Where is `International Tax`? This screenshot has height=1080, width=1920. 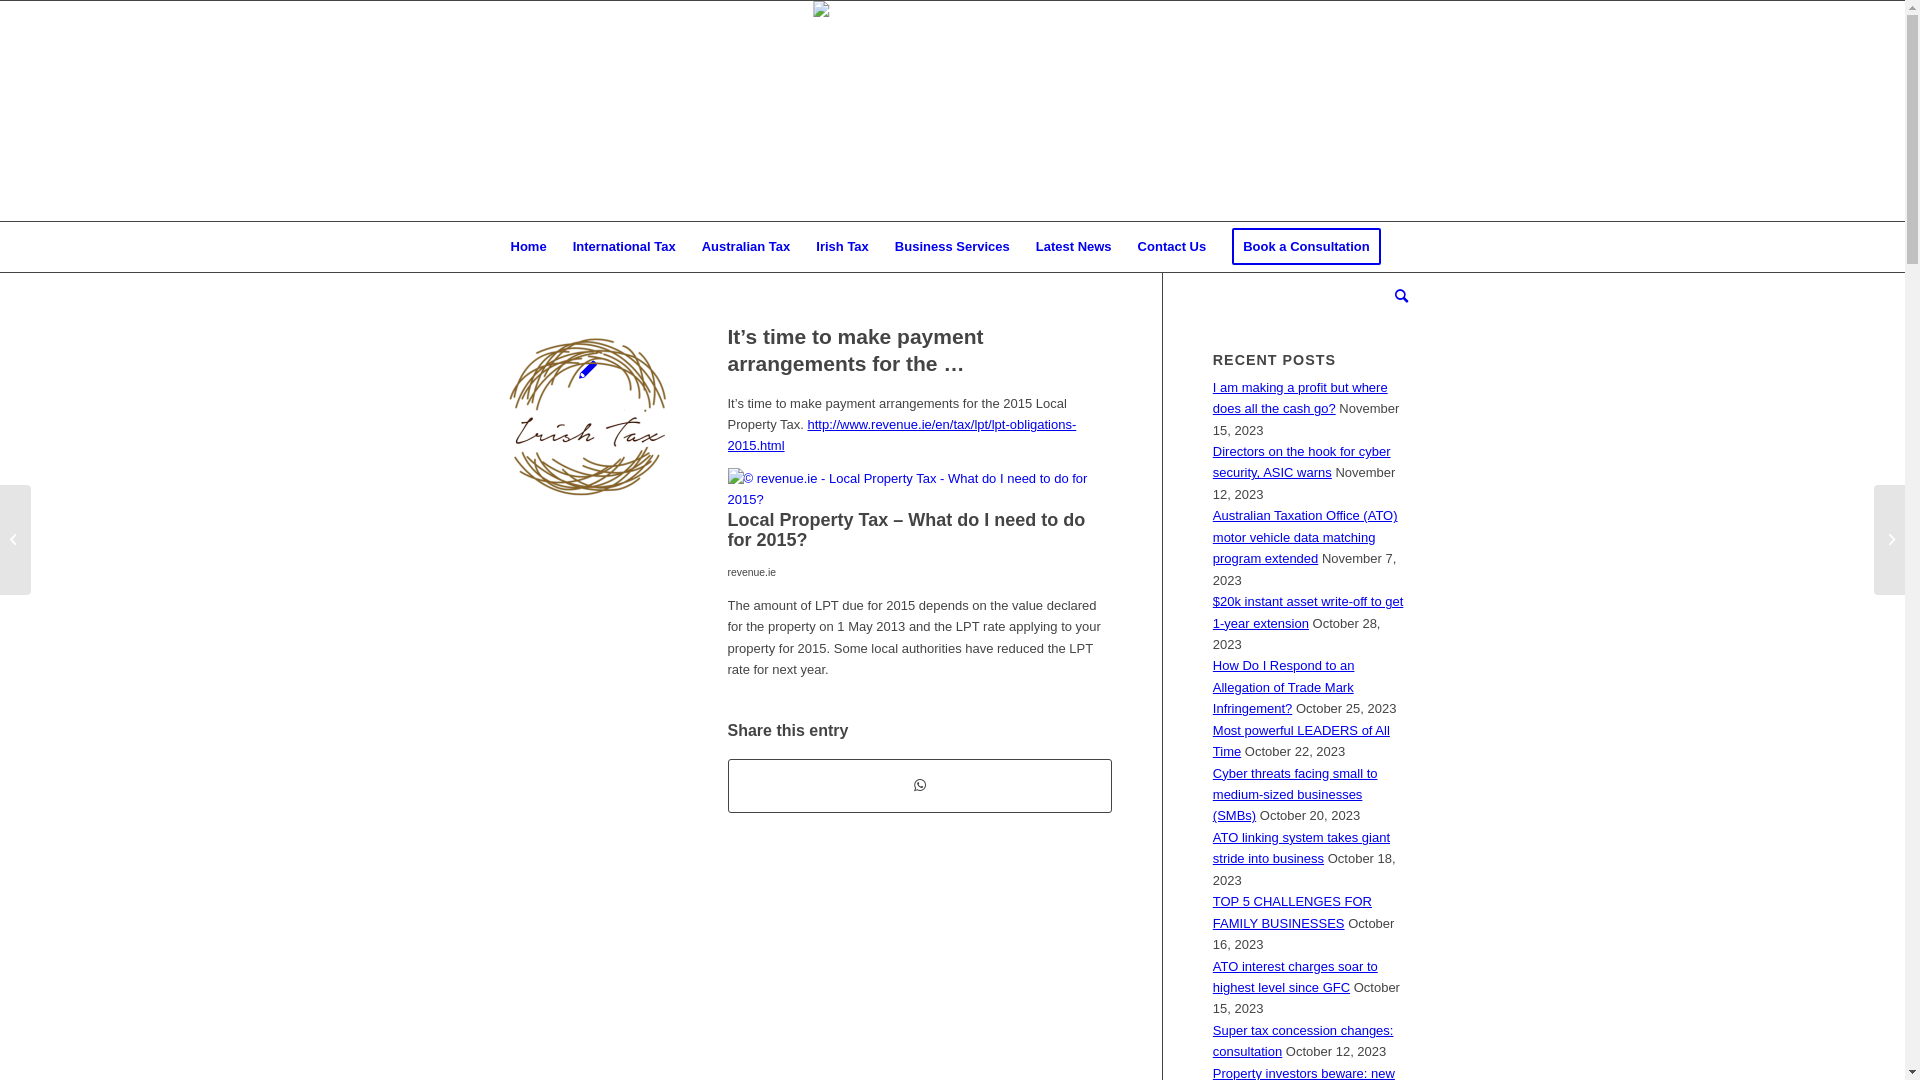
International Tax is located at coordinates (624, 247).